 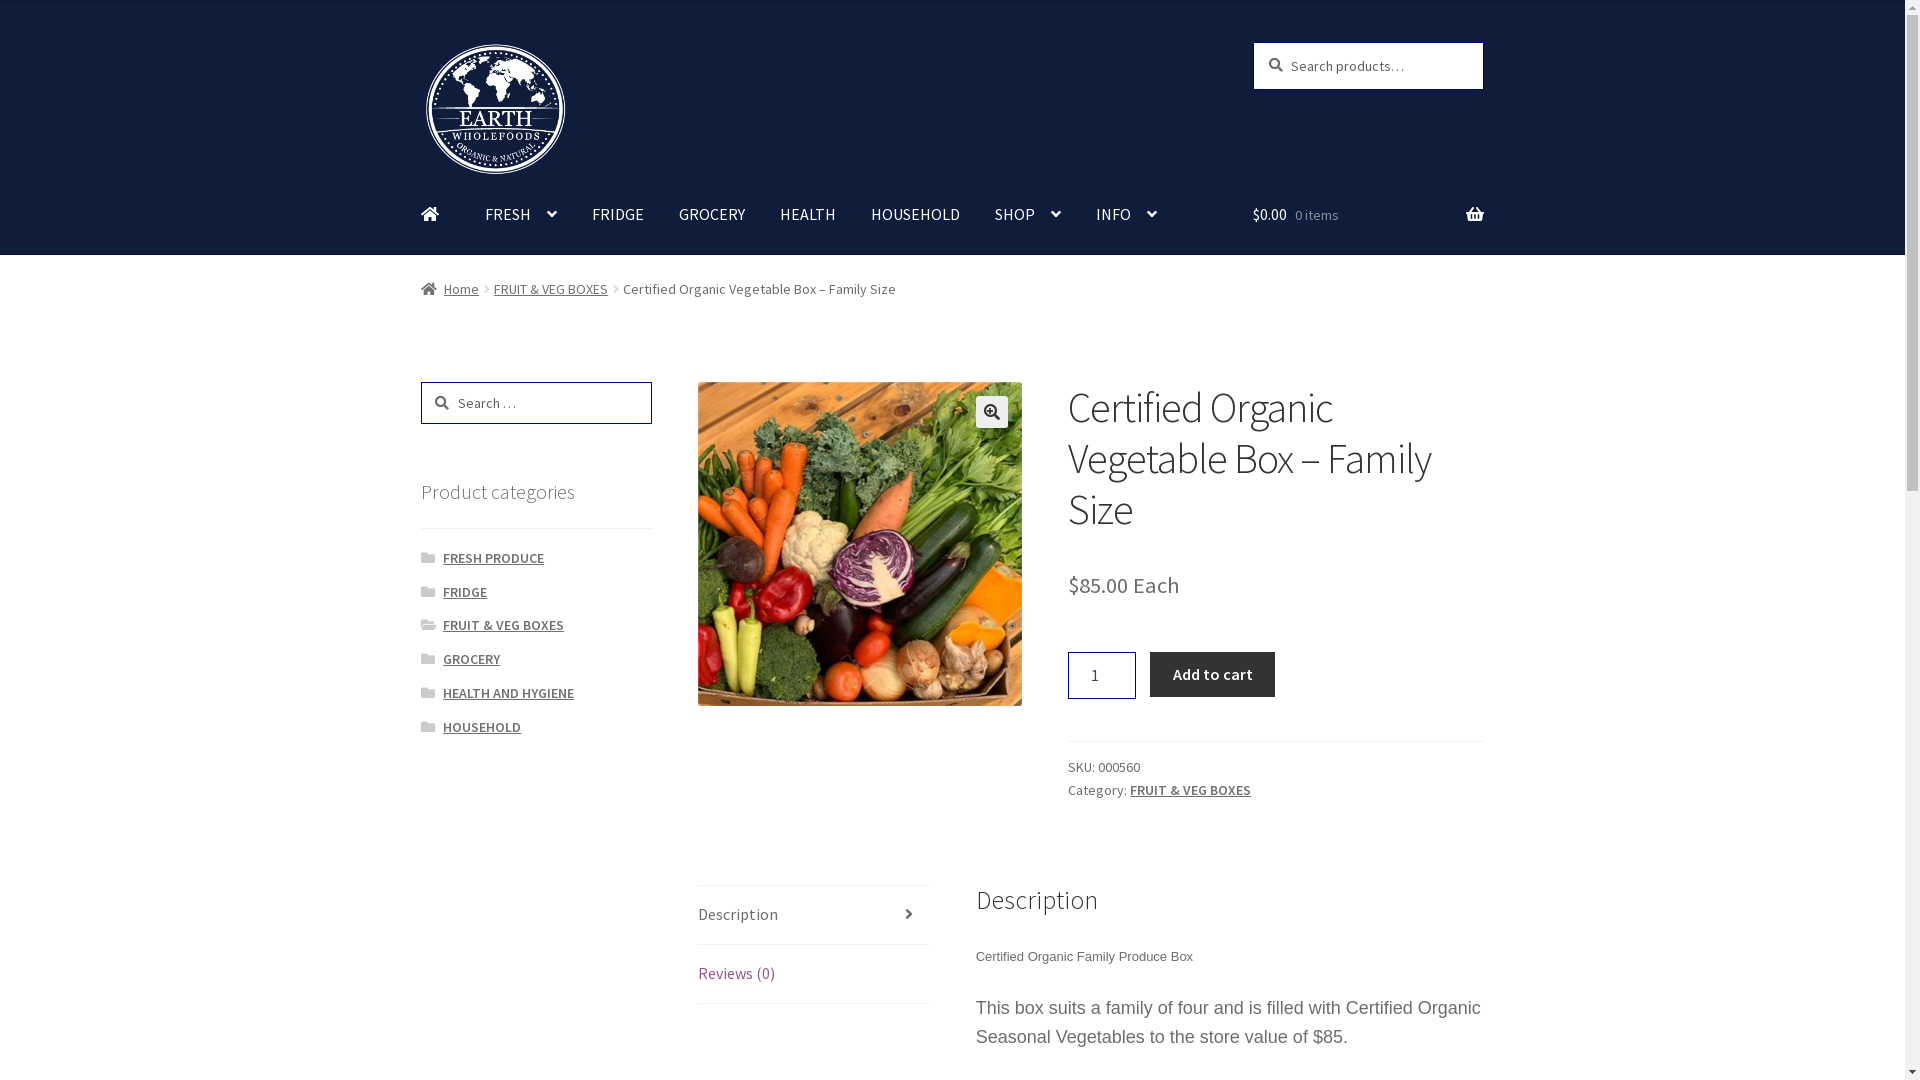 I want to click on FRUIT & VEG BOXES, so click(x=550, y=289).